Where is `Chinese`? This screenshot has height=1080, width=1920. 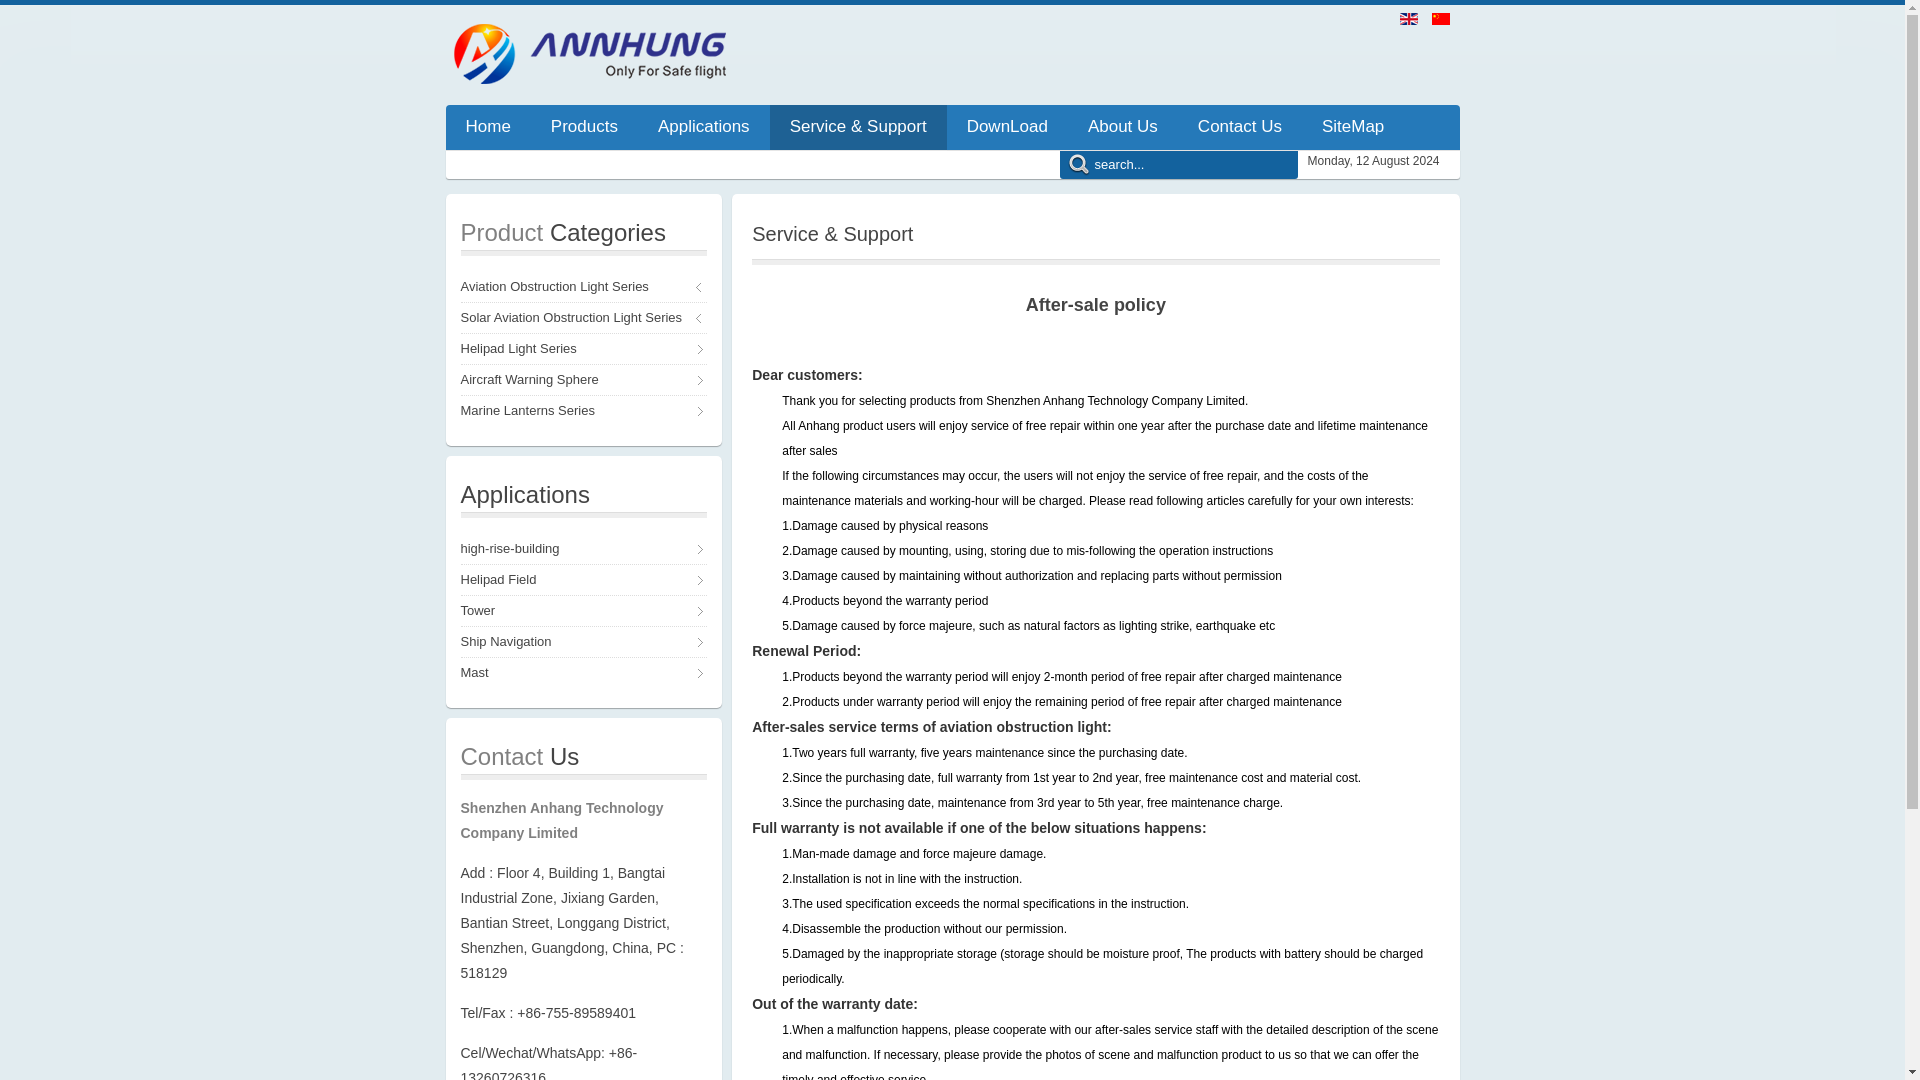 Chinese is located at coordinates (1440, 18).